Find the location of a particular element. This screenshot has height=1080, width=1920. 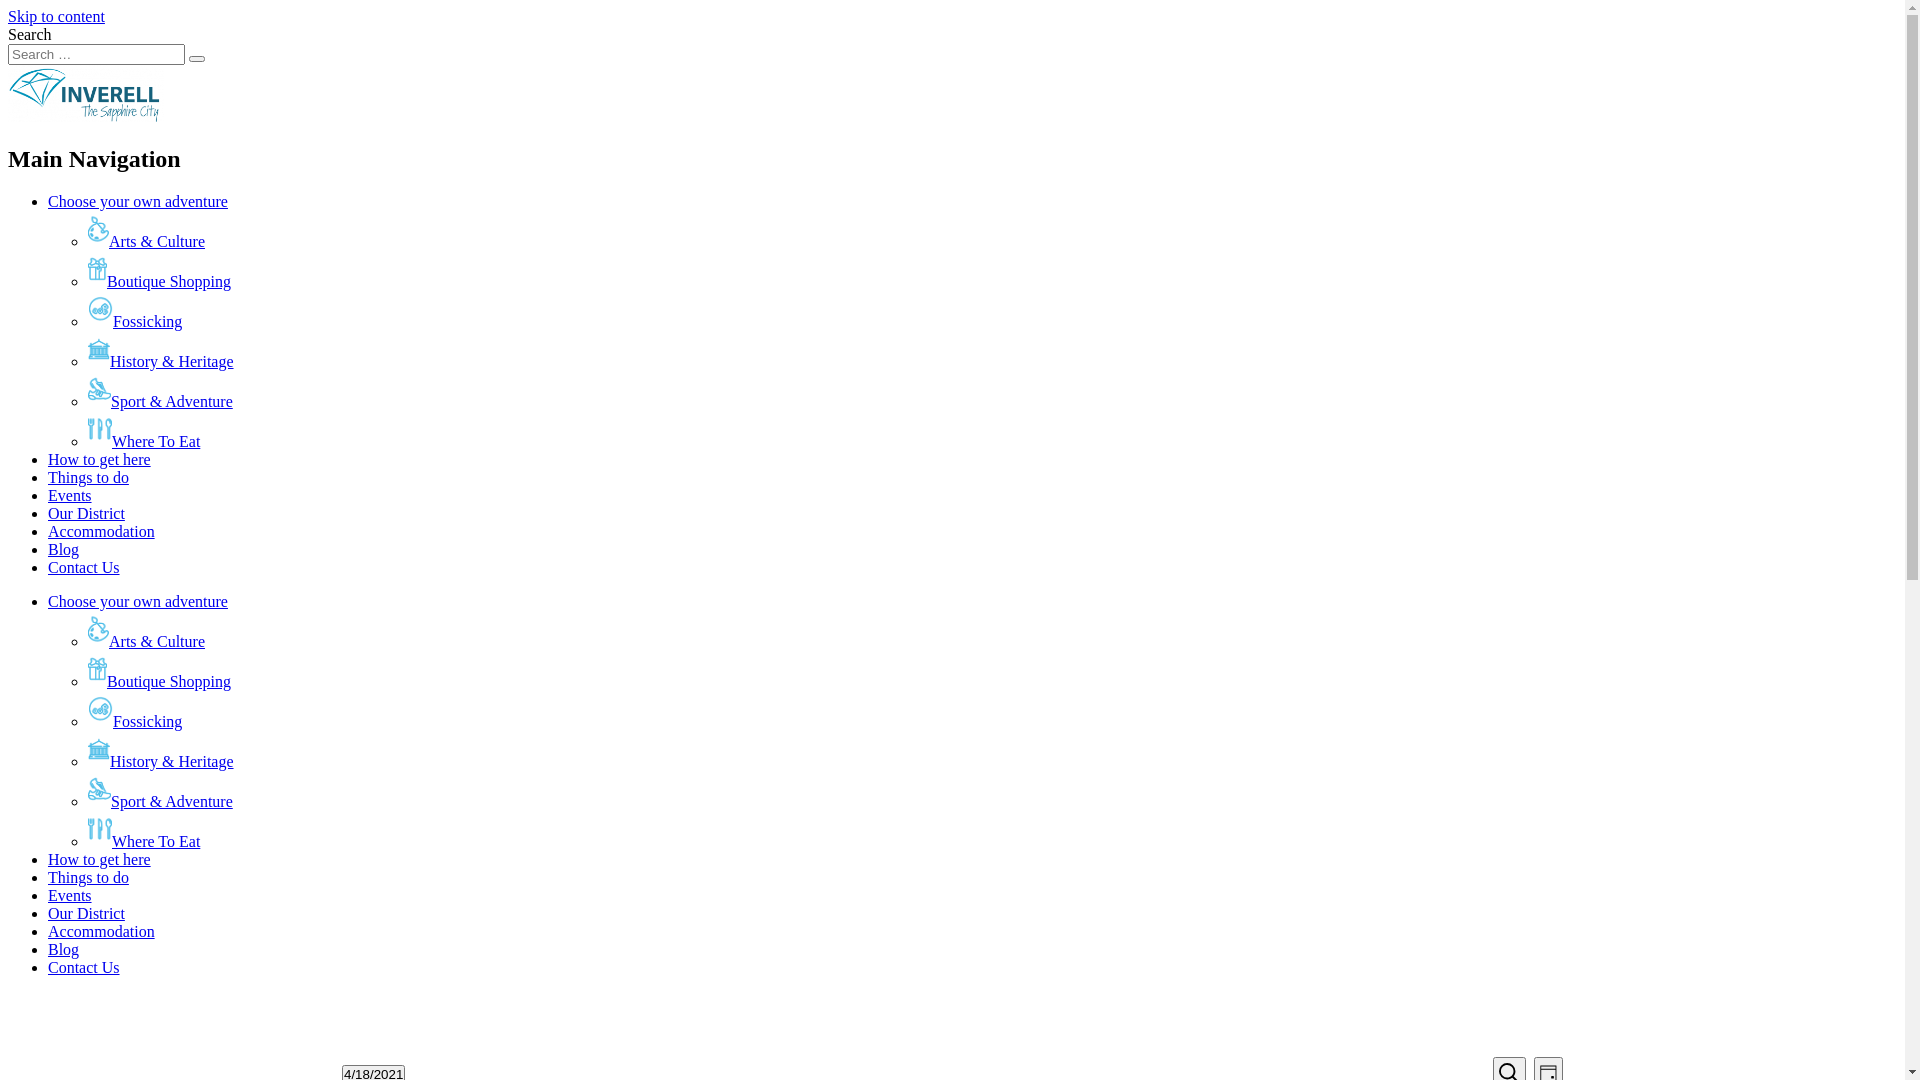

Events is located at coordinates (70, 896).